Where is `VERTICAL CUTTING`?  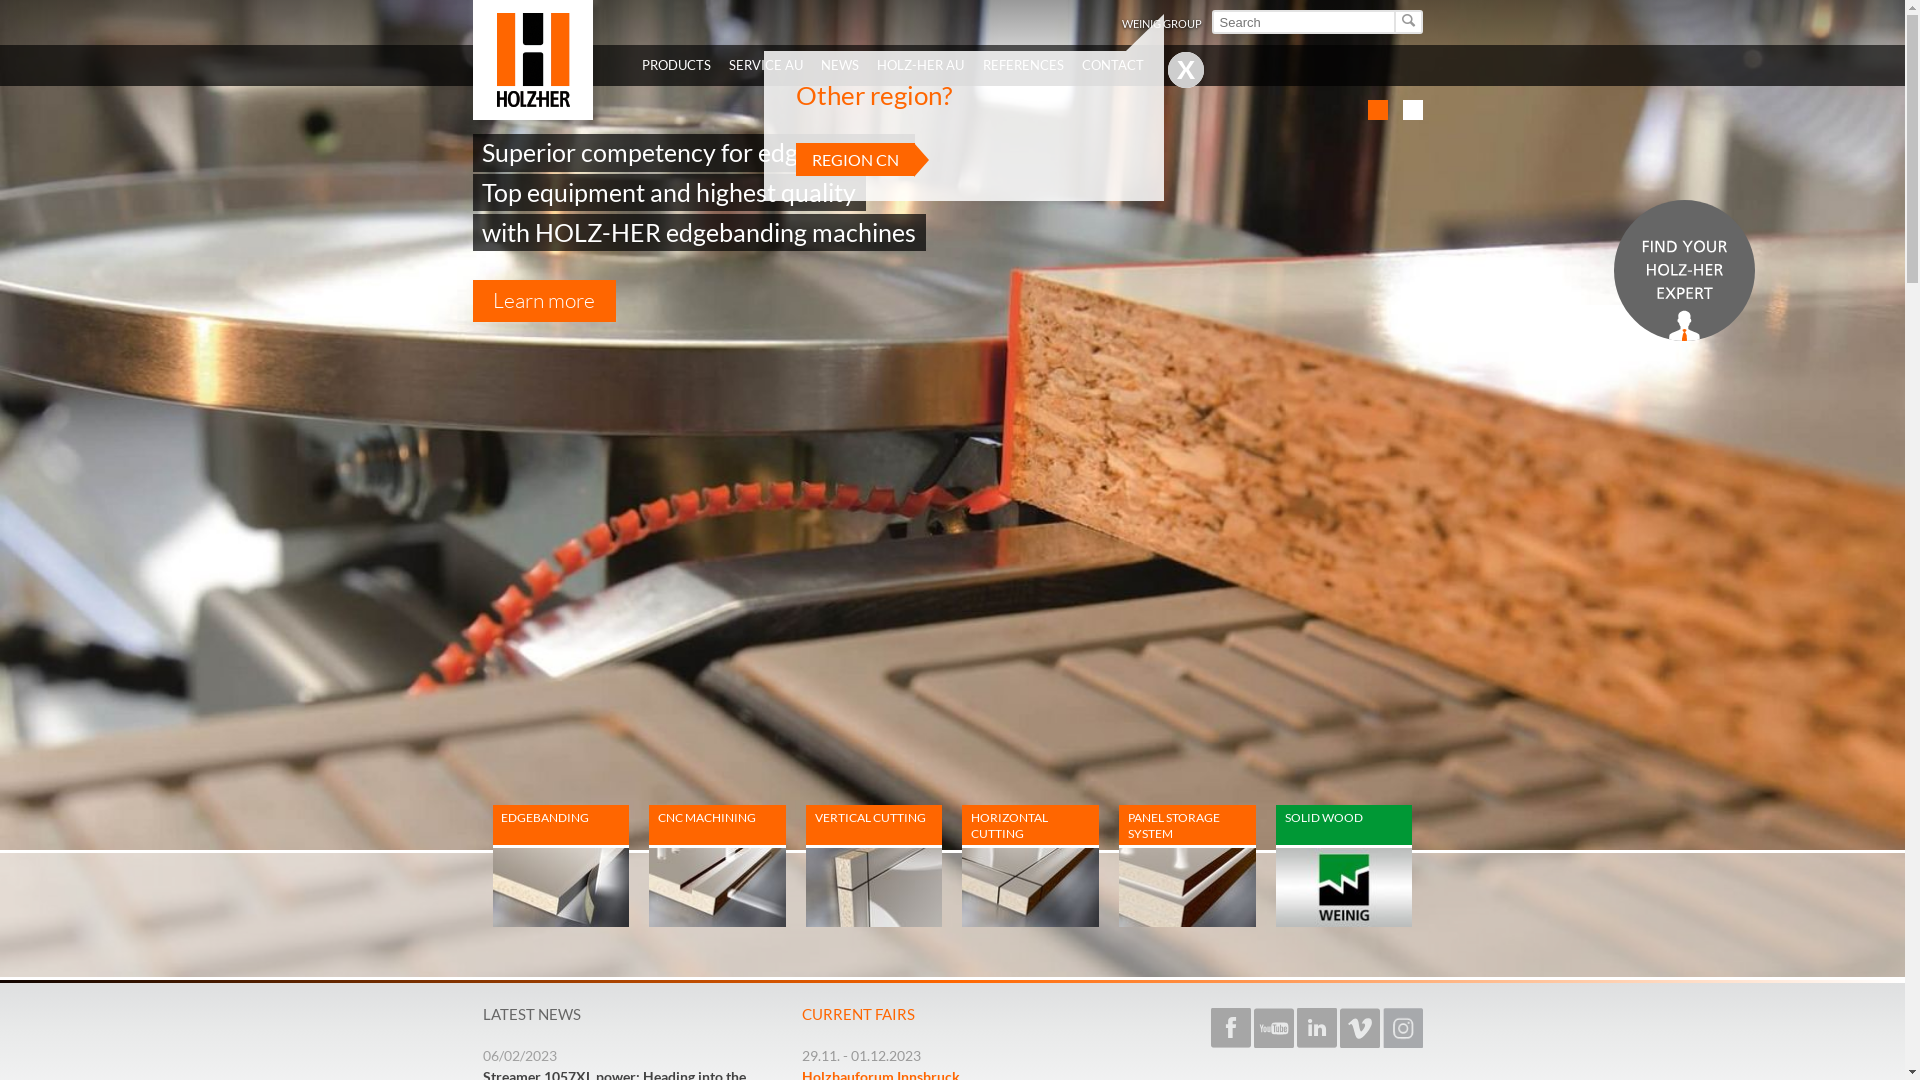 VERTICAL CUTTING is located at coordinates (874, 866).